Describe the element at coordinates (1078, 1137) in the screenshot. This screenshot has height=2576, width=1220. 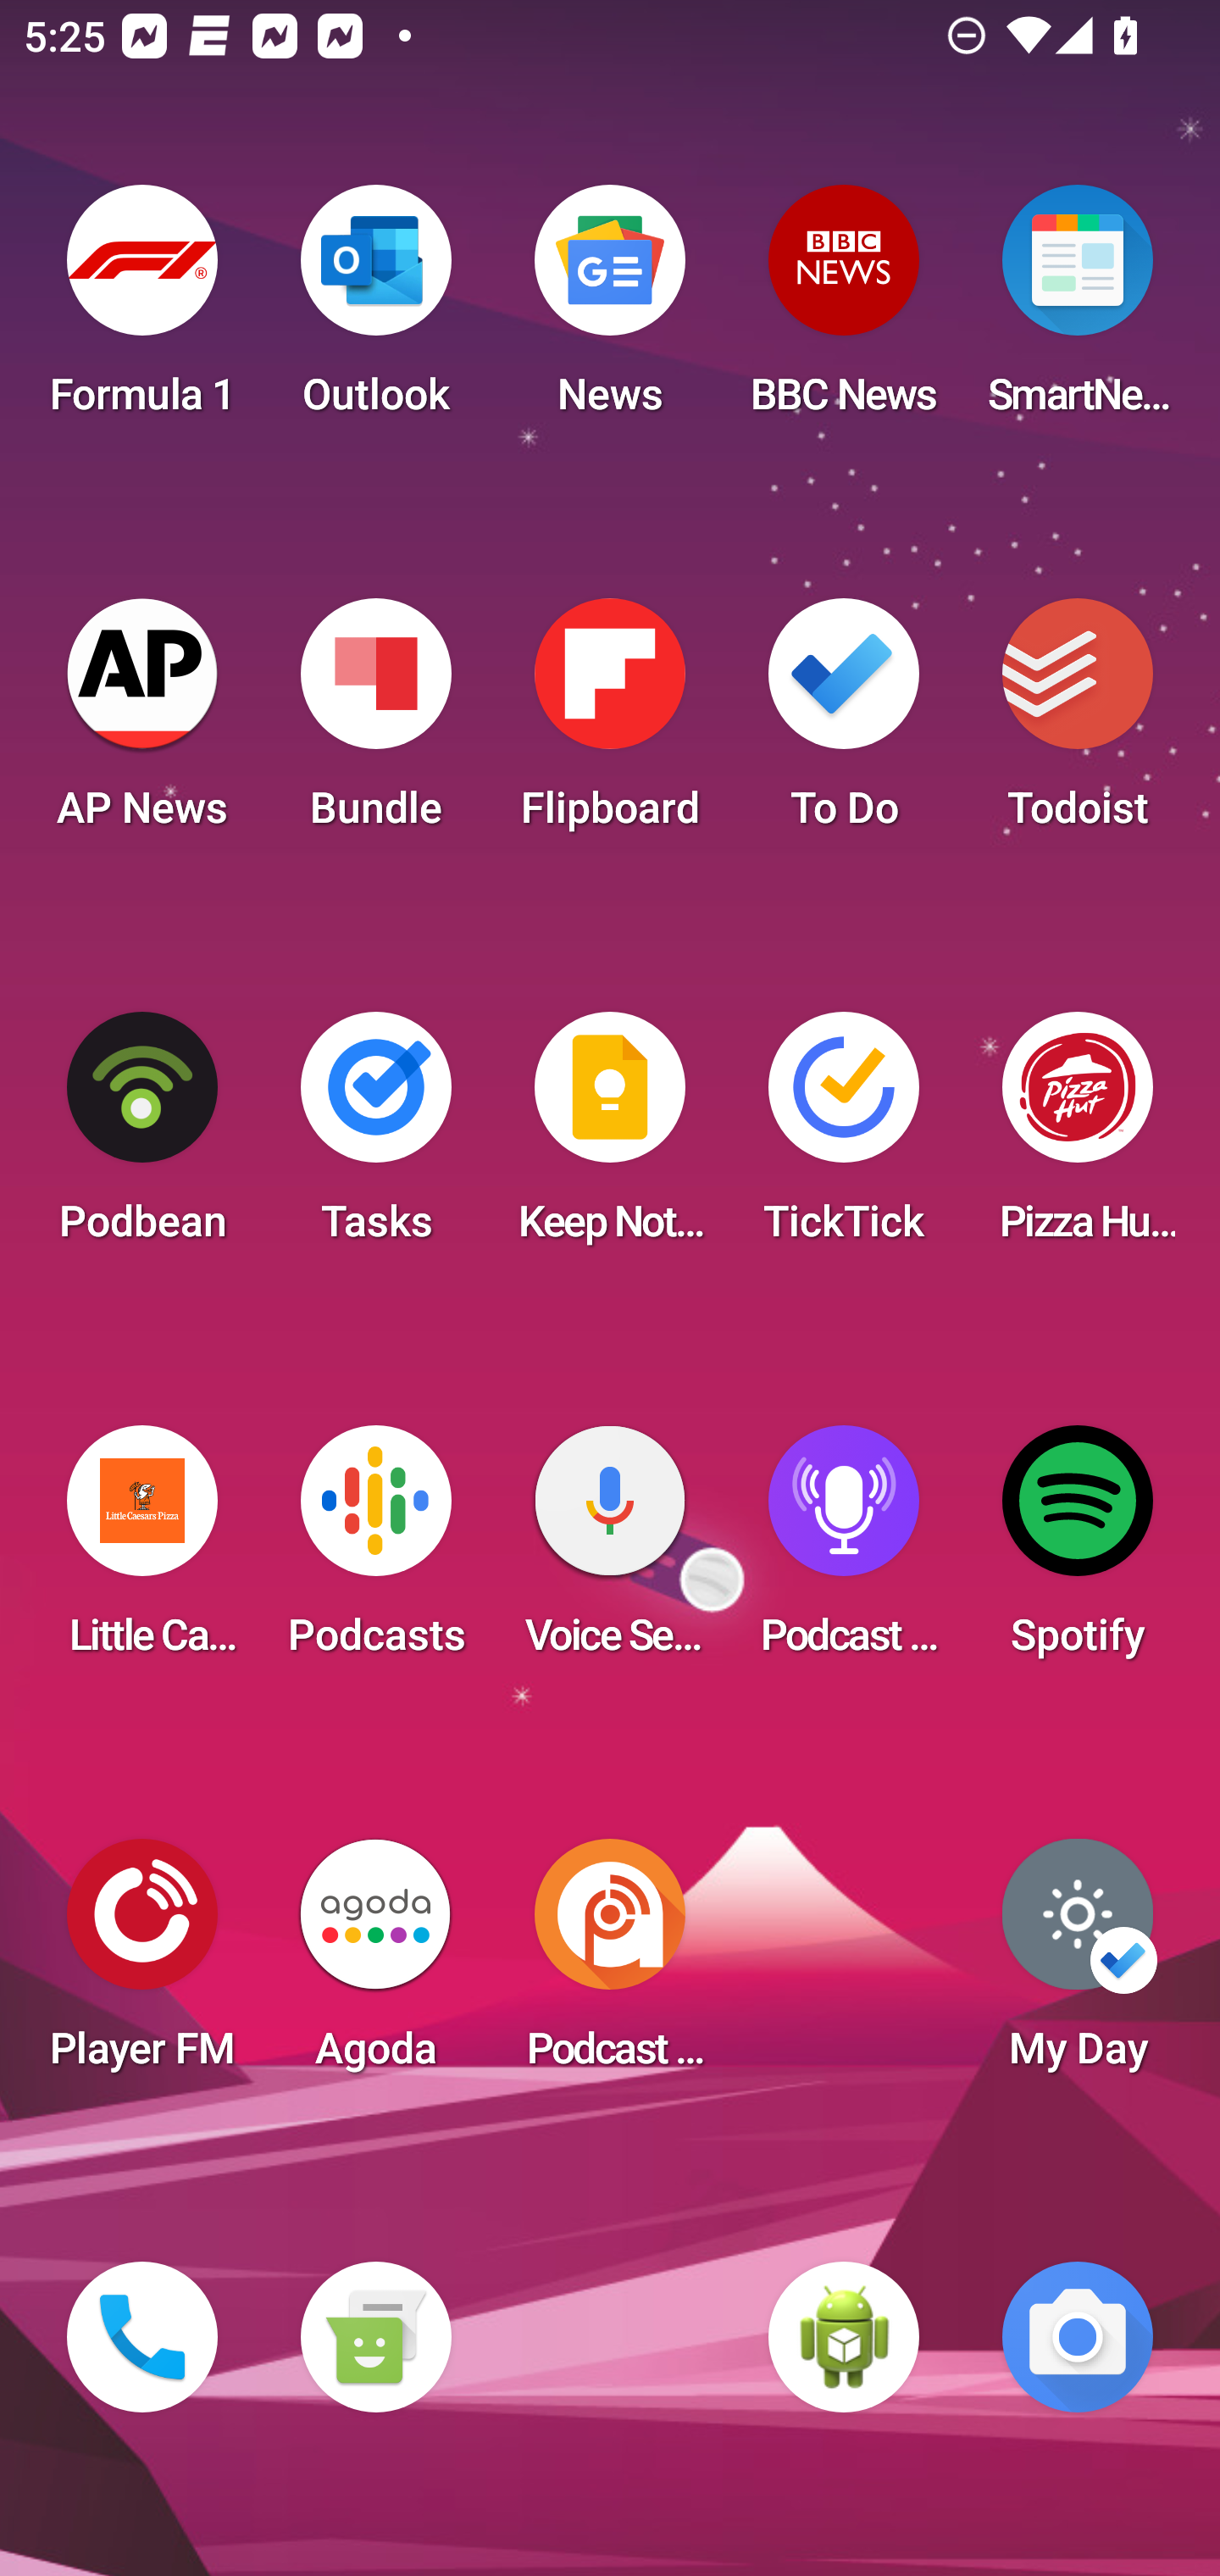
I see `Pizza Hut HK & Macau` at that location.